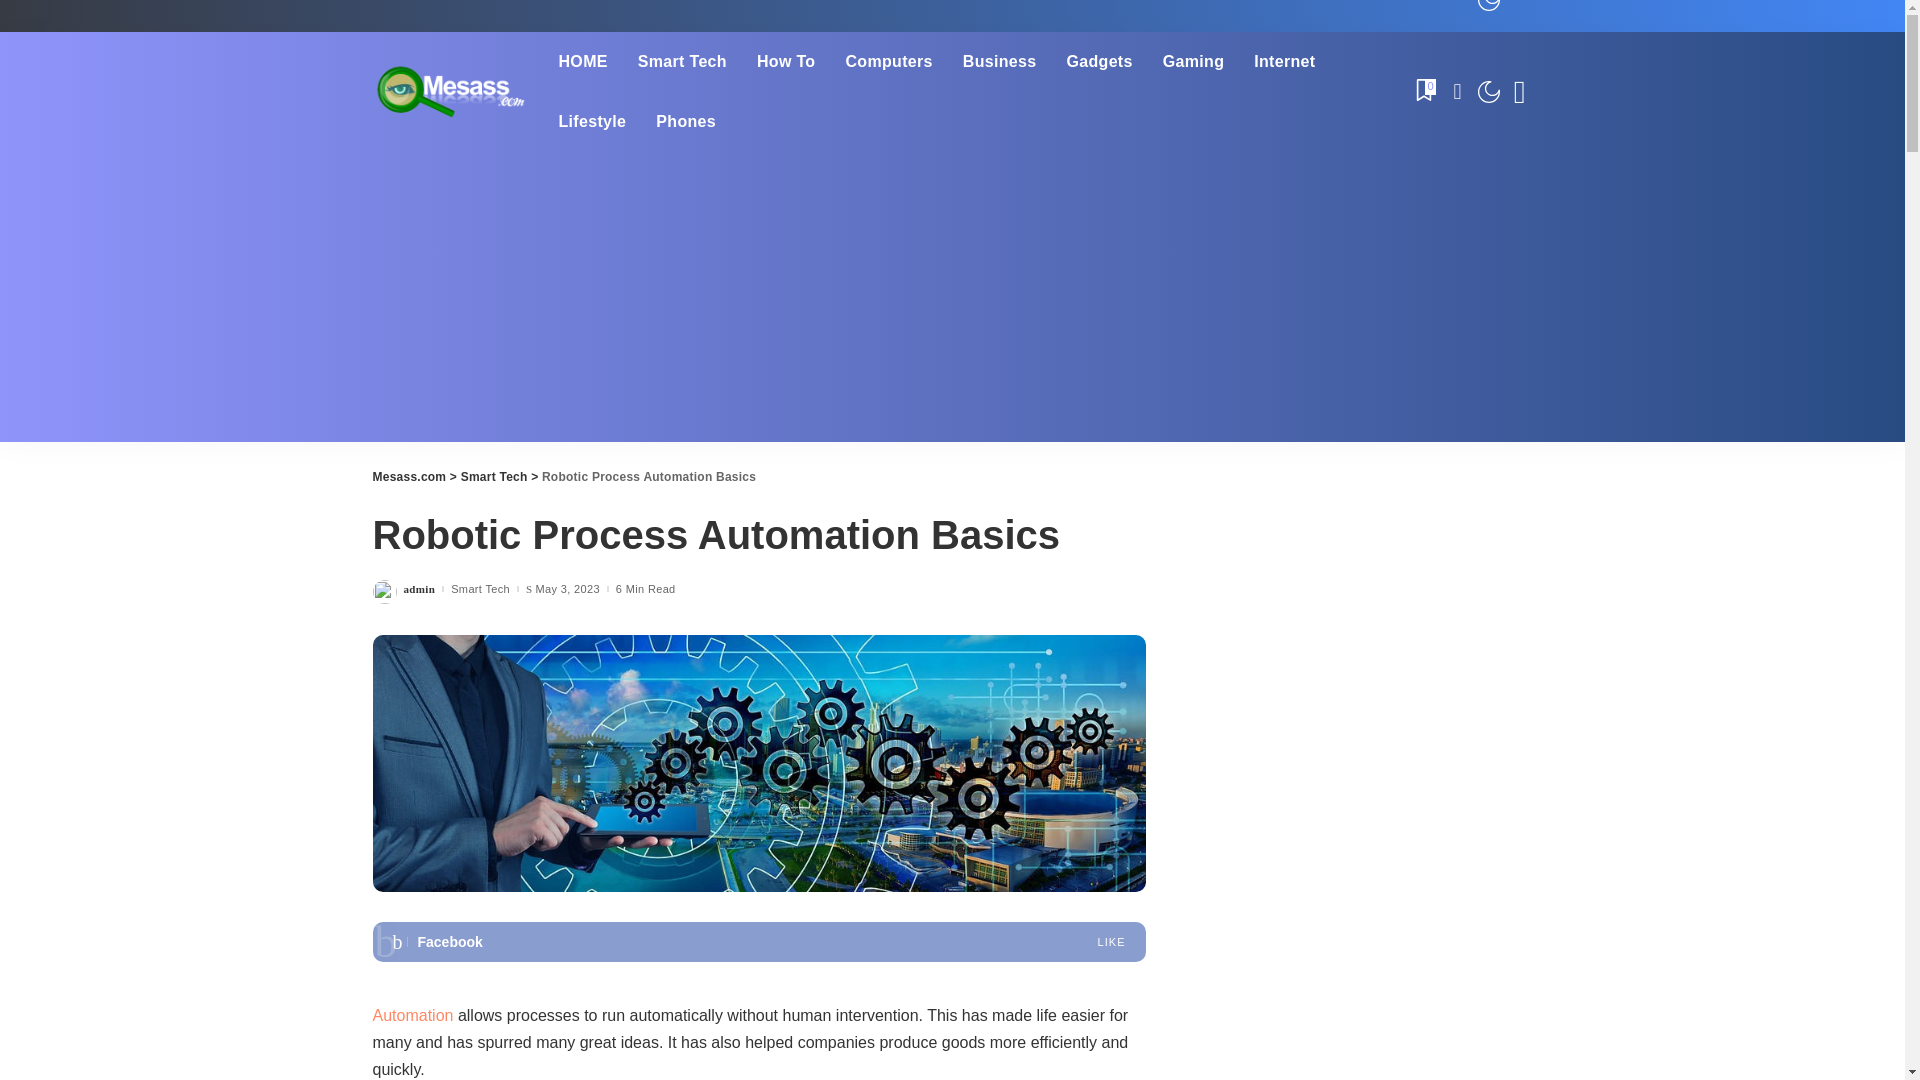  Describe the element at coordinates (1098, 62) in the screenshot. I see `Gadgets` at that location.